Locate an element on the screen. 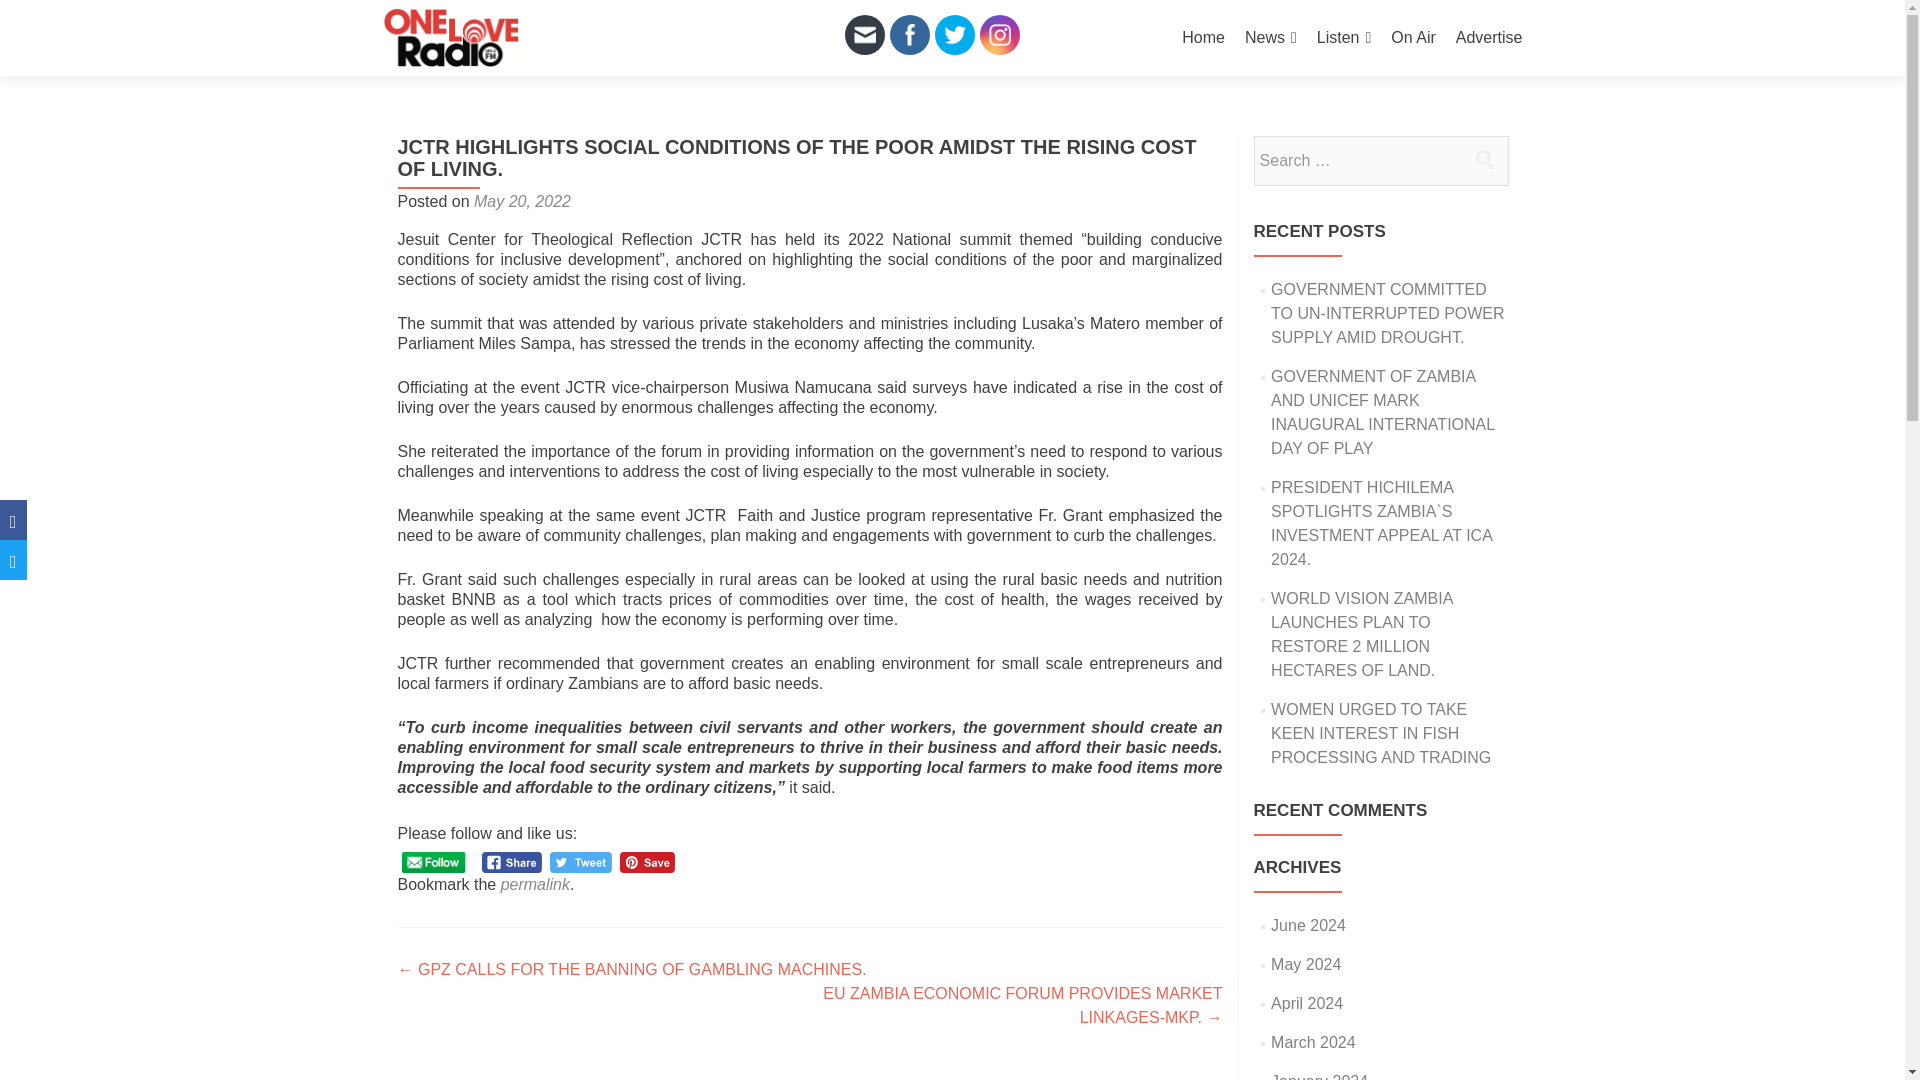 The image size is (1920, 1080). Facebook Share is located at coordinates (512, 862).